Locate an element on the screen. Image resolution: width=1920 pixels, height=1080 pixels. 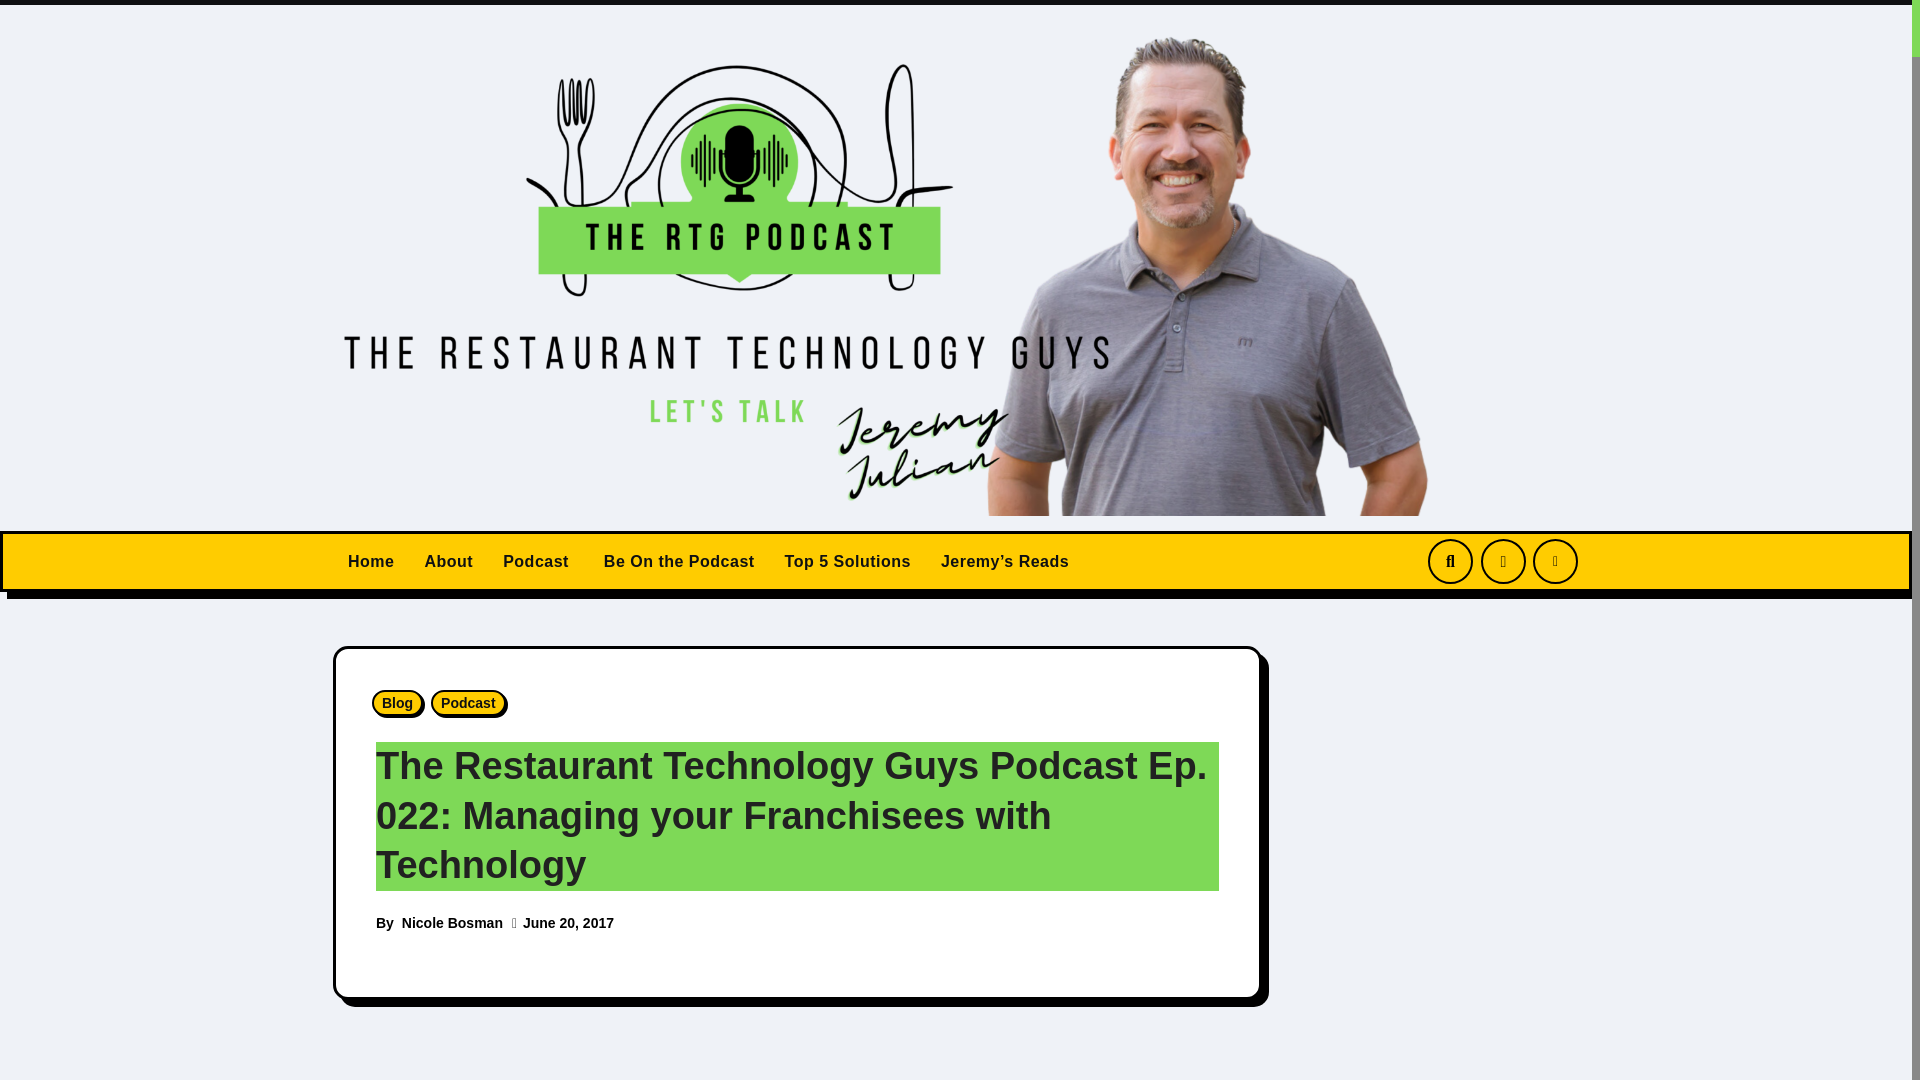
Home is located at coordinates (370, 562).